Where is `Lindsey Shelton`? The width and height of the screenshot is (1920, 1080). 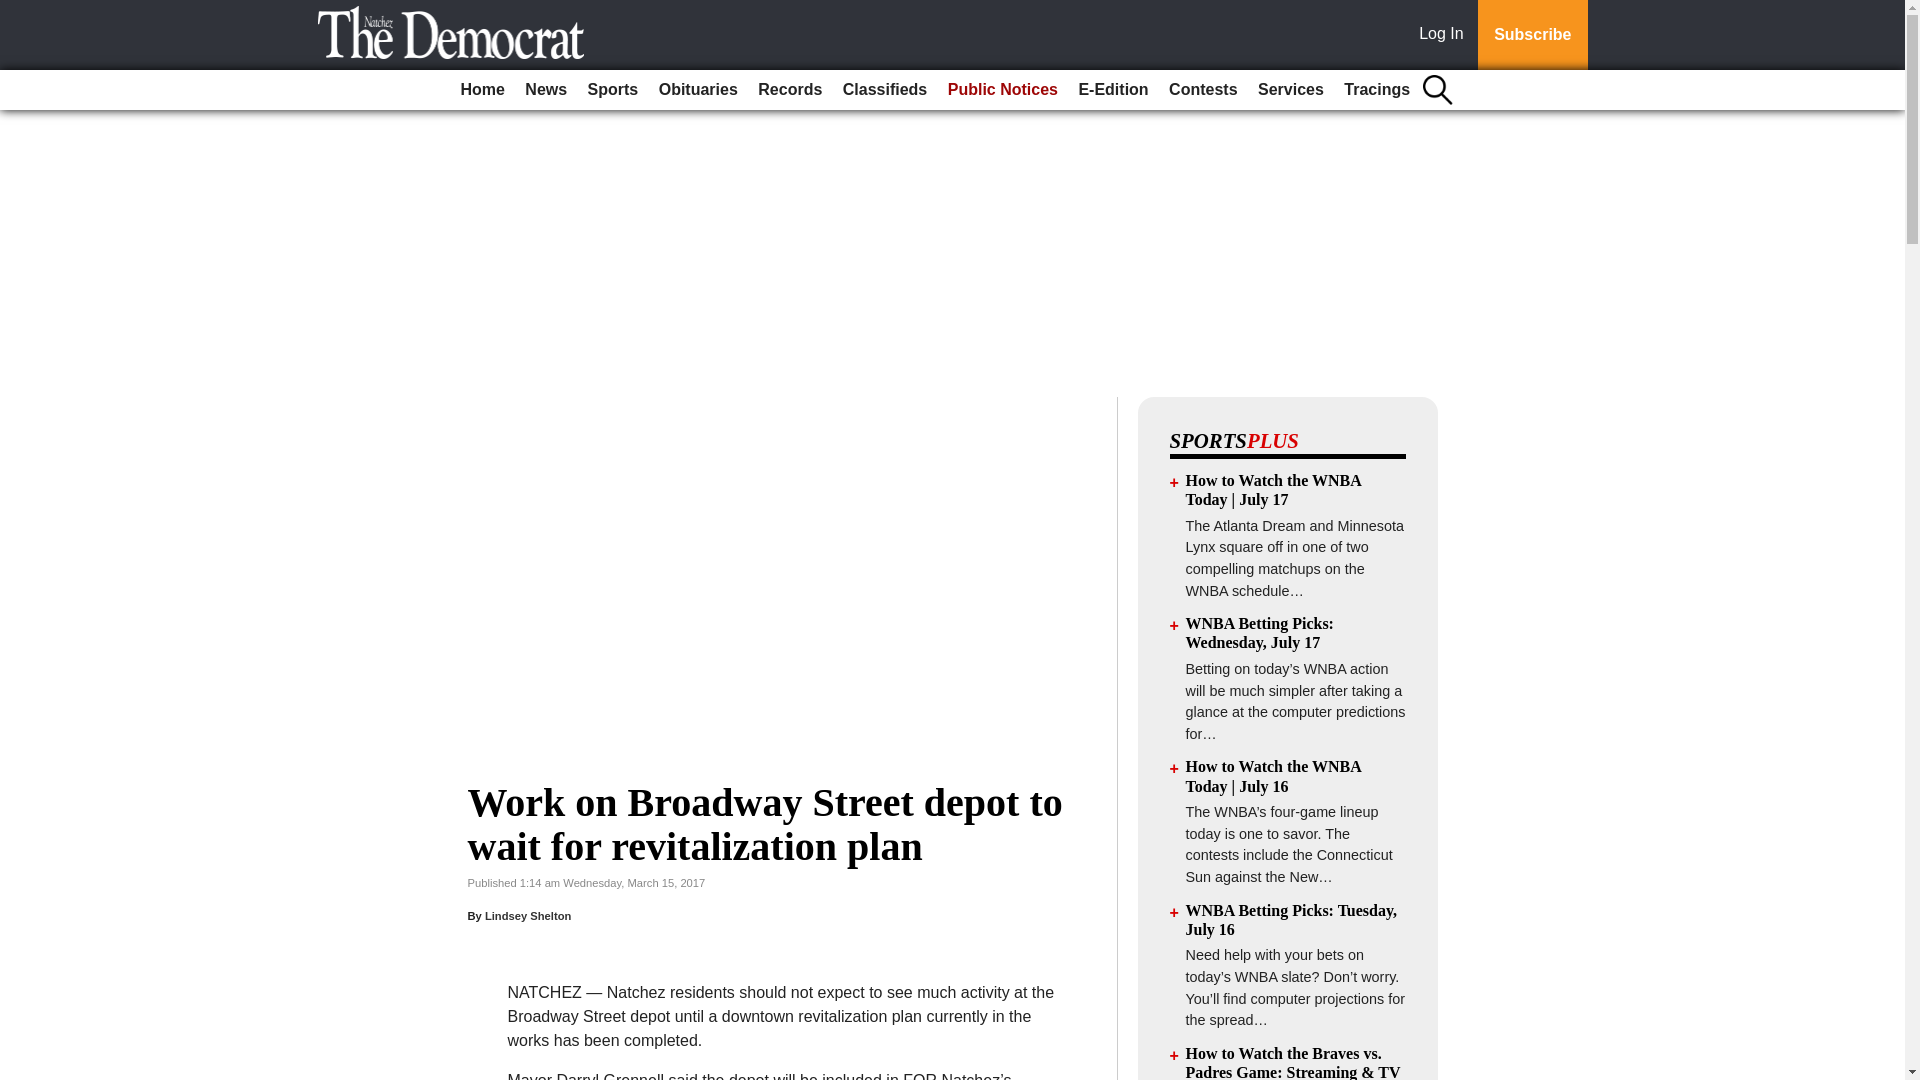 Lindsey Shelton is located at coordinates (528, 916).